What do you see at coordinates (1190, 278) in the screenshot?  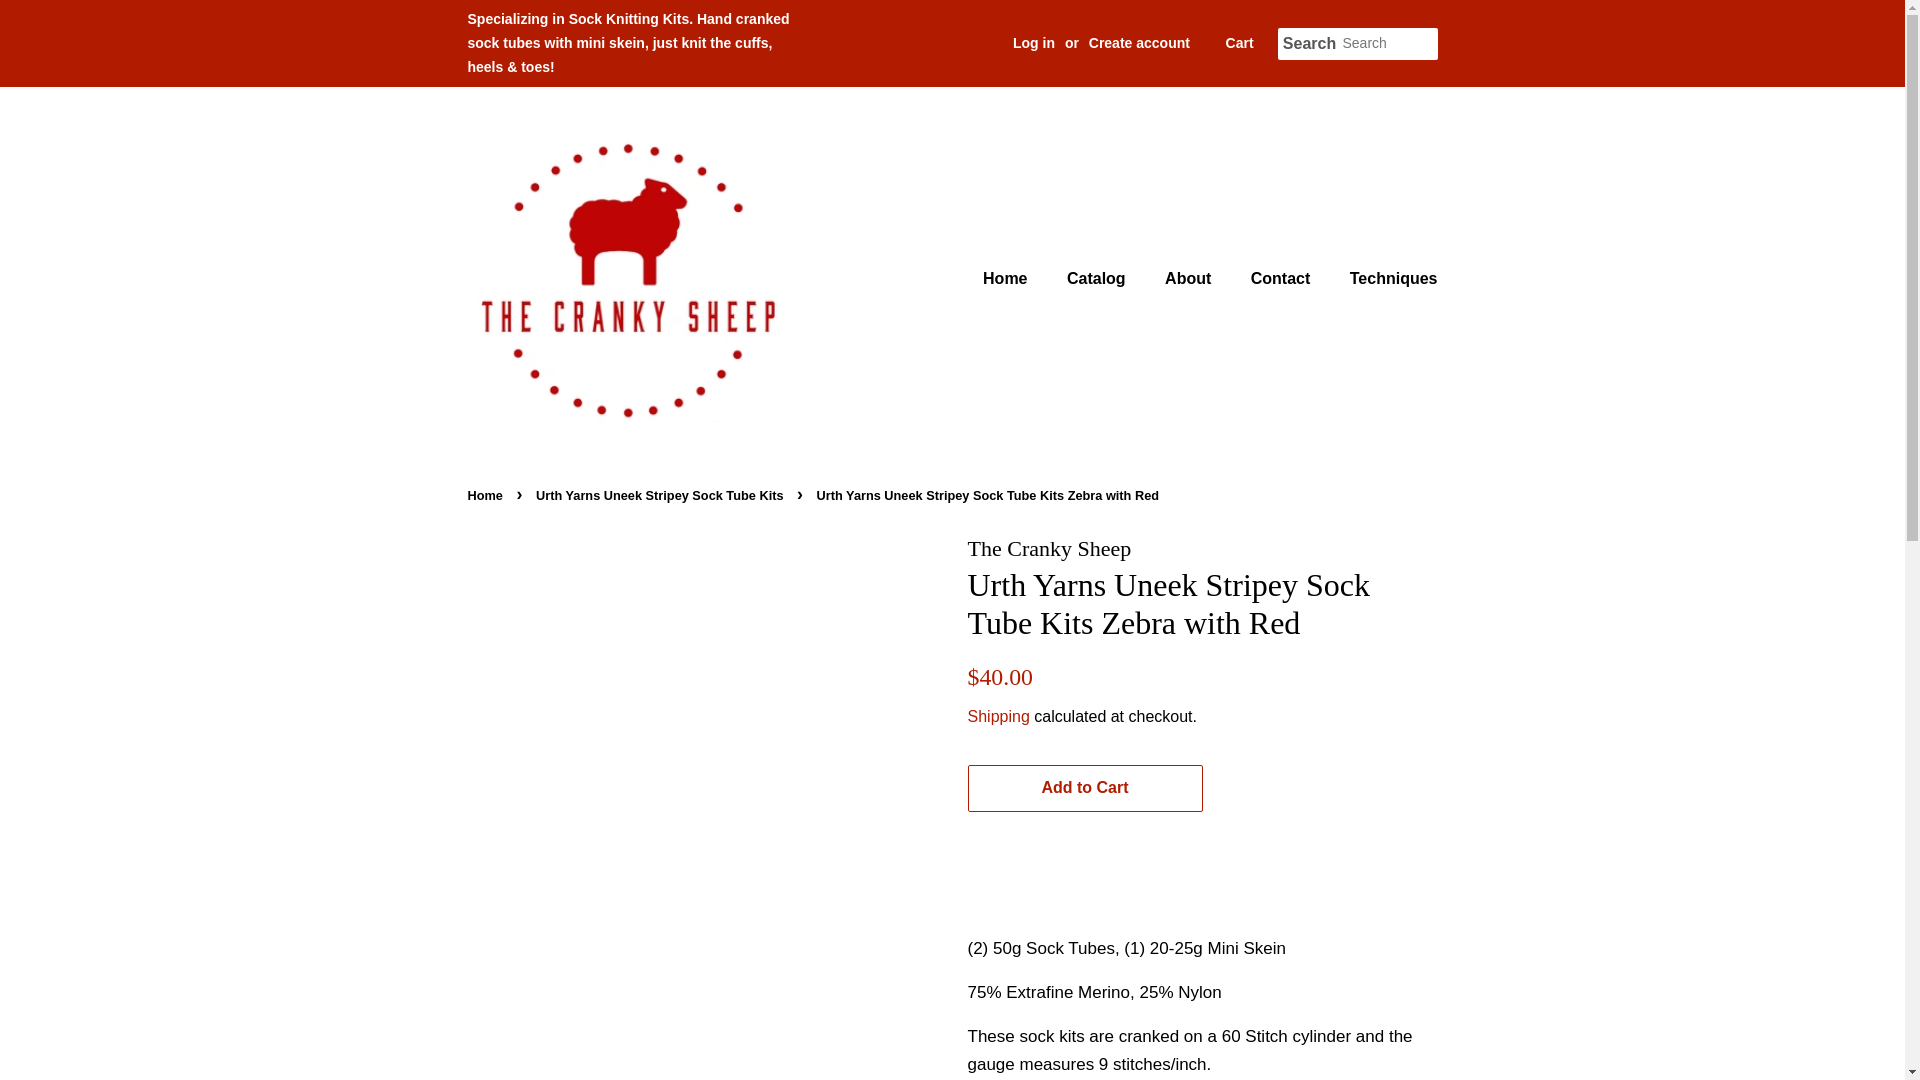 I see `About` at bounding box center [1190, 278].